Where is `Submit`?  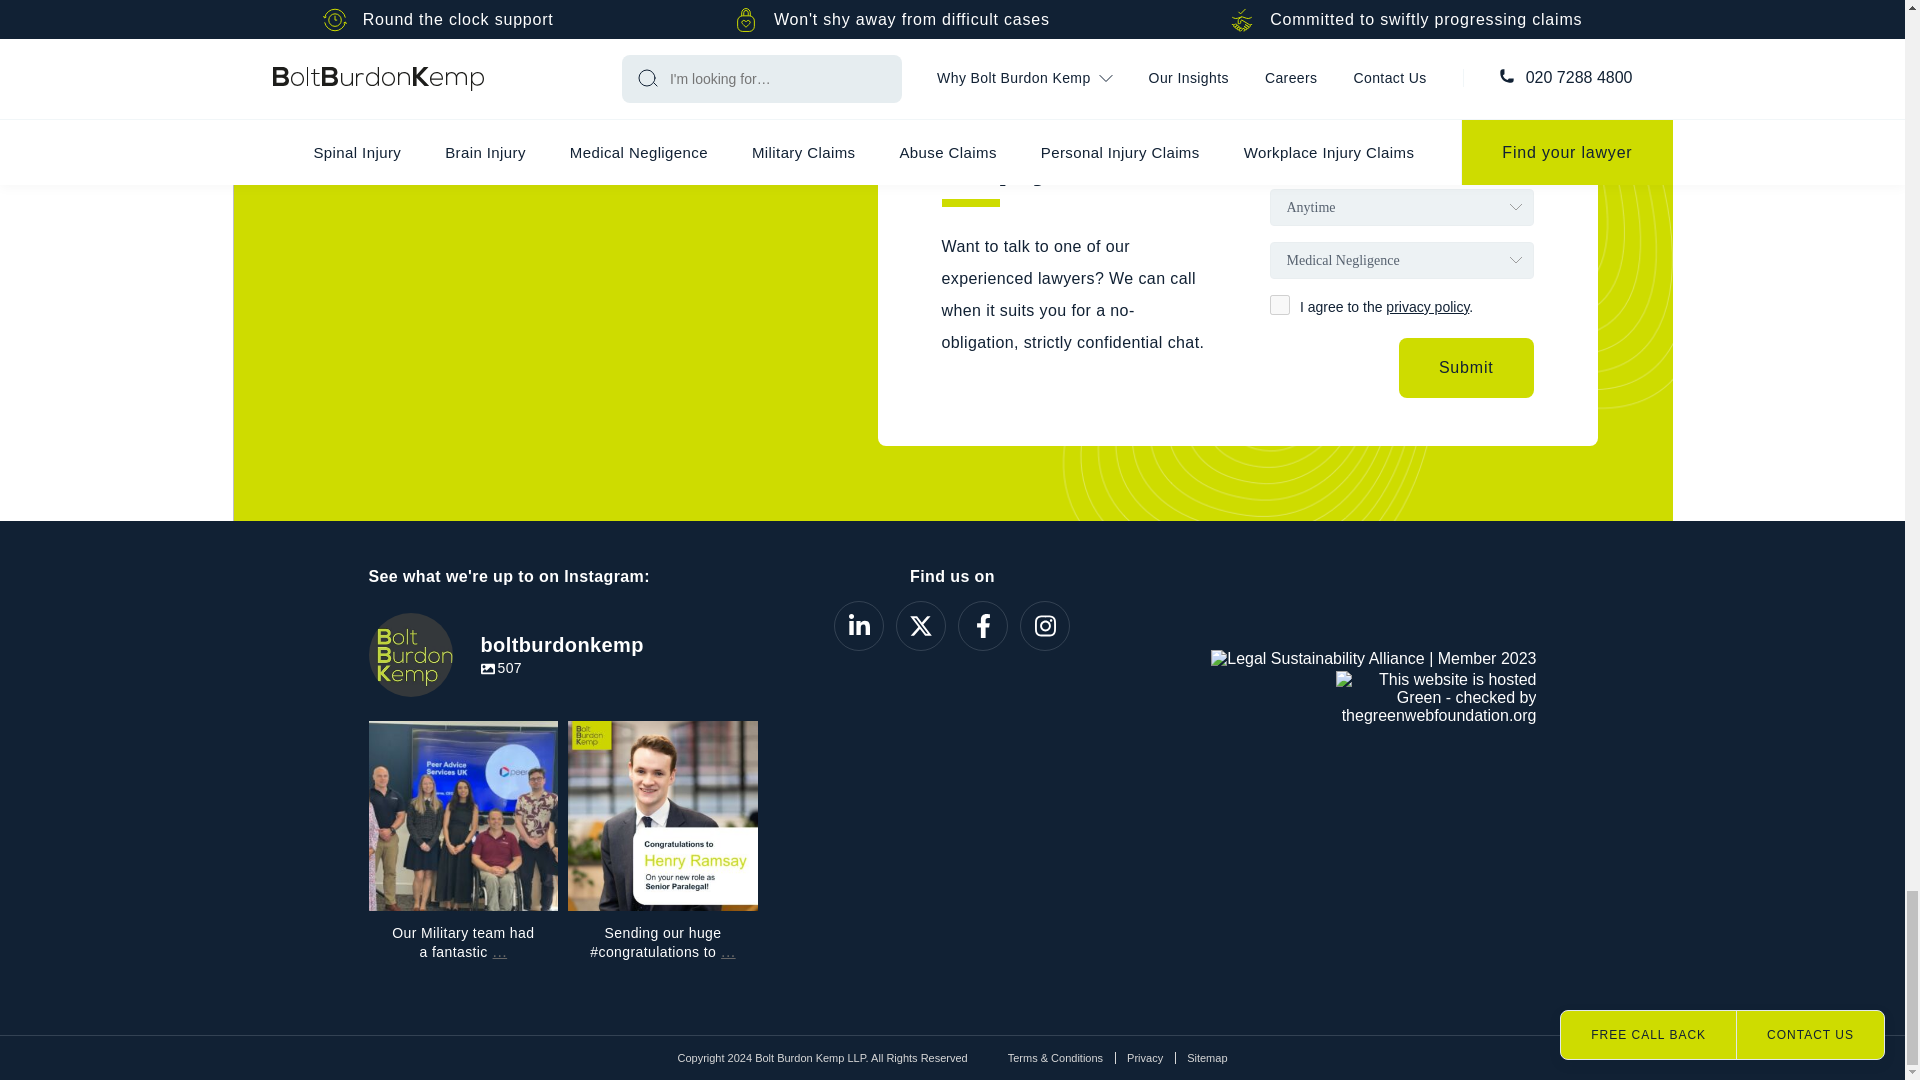 Submit is located at coordinates (1466, 368).